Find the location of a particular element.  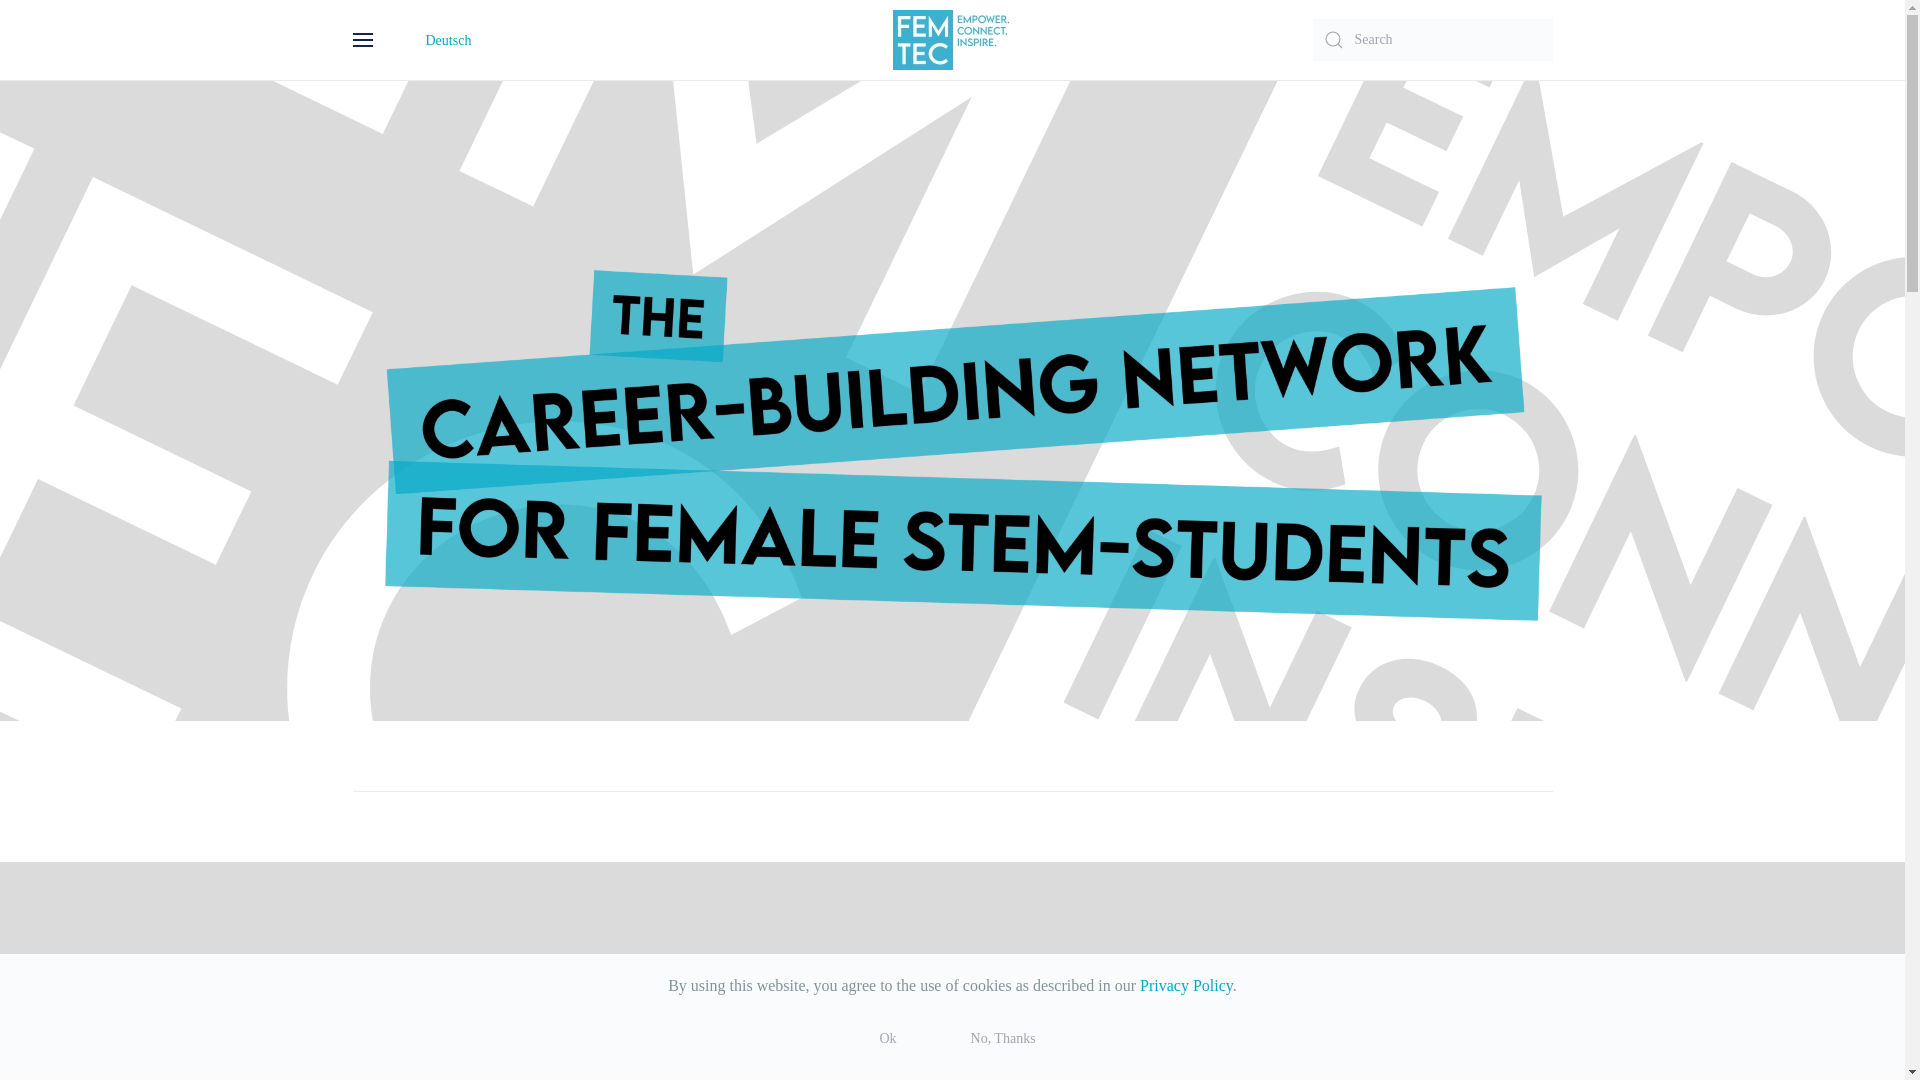

Ok is located at coordinates (886, 1038).